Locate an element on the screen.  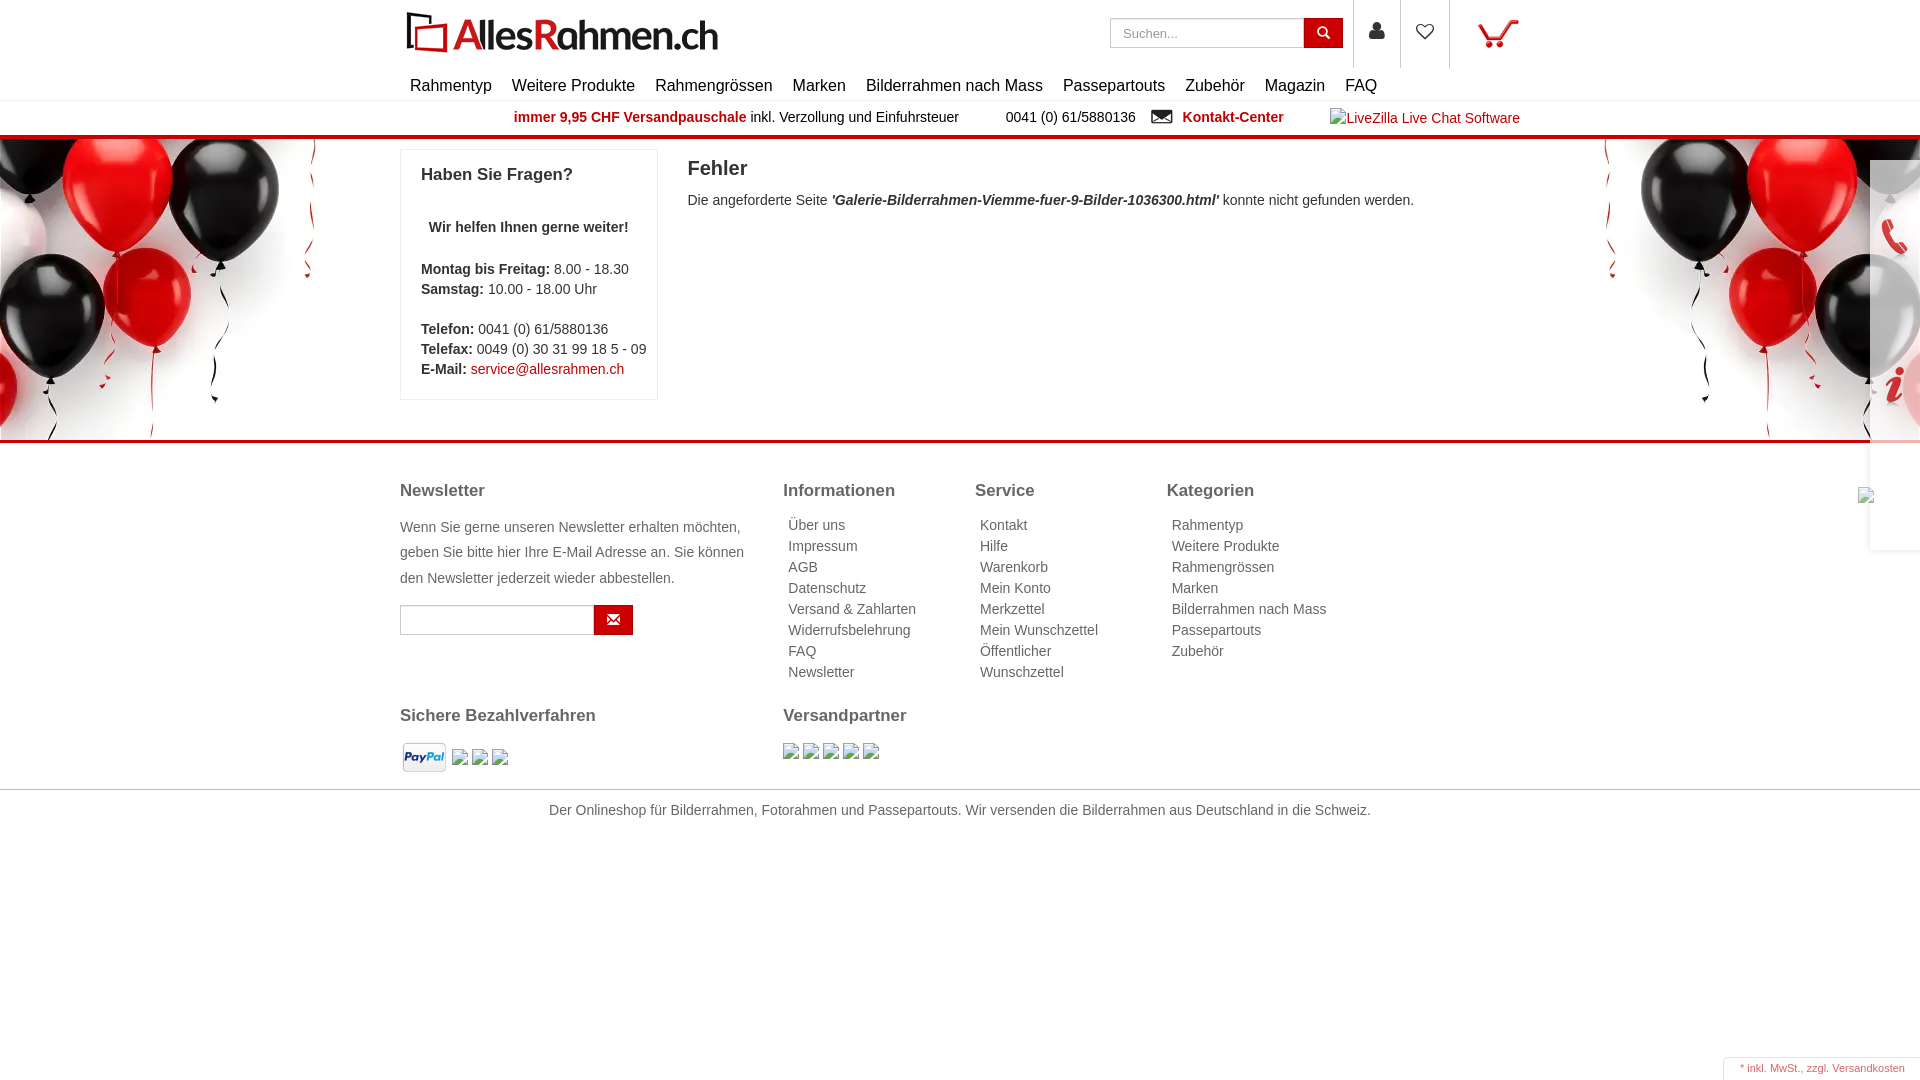
Kontakt-Center is located at coordinates (1234, 117).